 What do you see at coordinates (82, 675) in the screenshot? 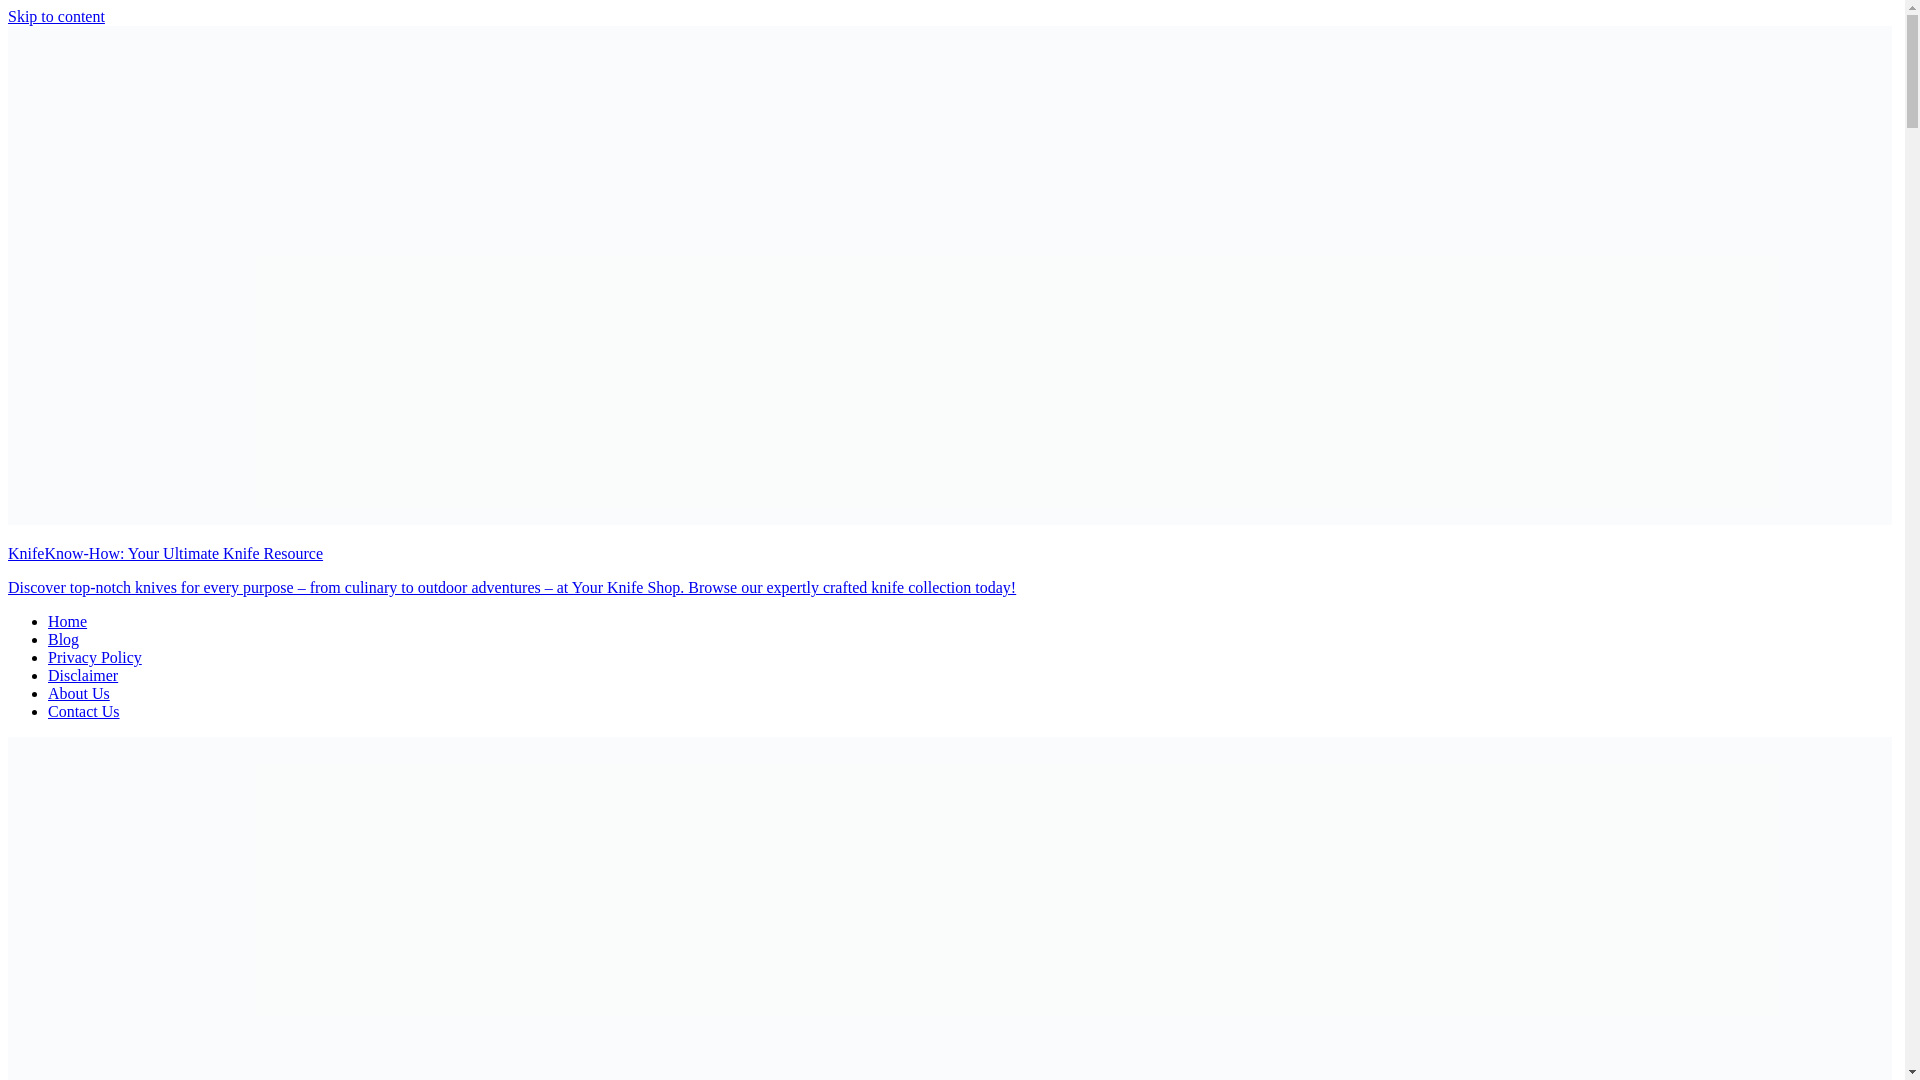
I see `Disclaimer` at bounding box center [82, 675].